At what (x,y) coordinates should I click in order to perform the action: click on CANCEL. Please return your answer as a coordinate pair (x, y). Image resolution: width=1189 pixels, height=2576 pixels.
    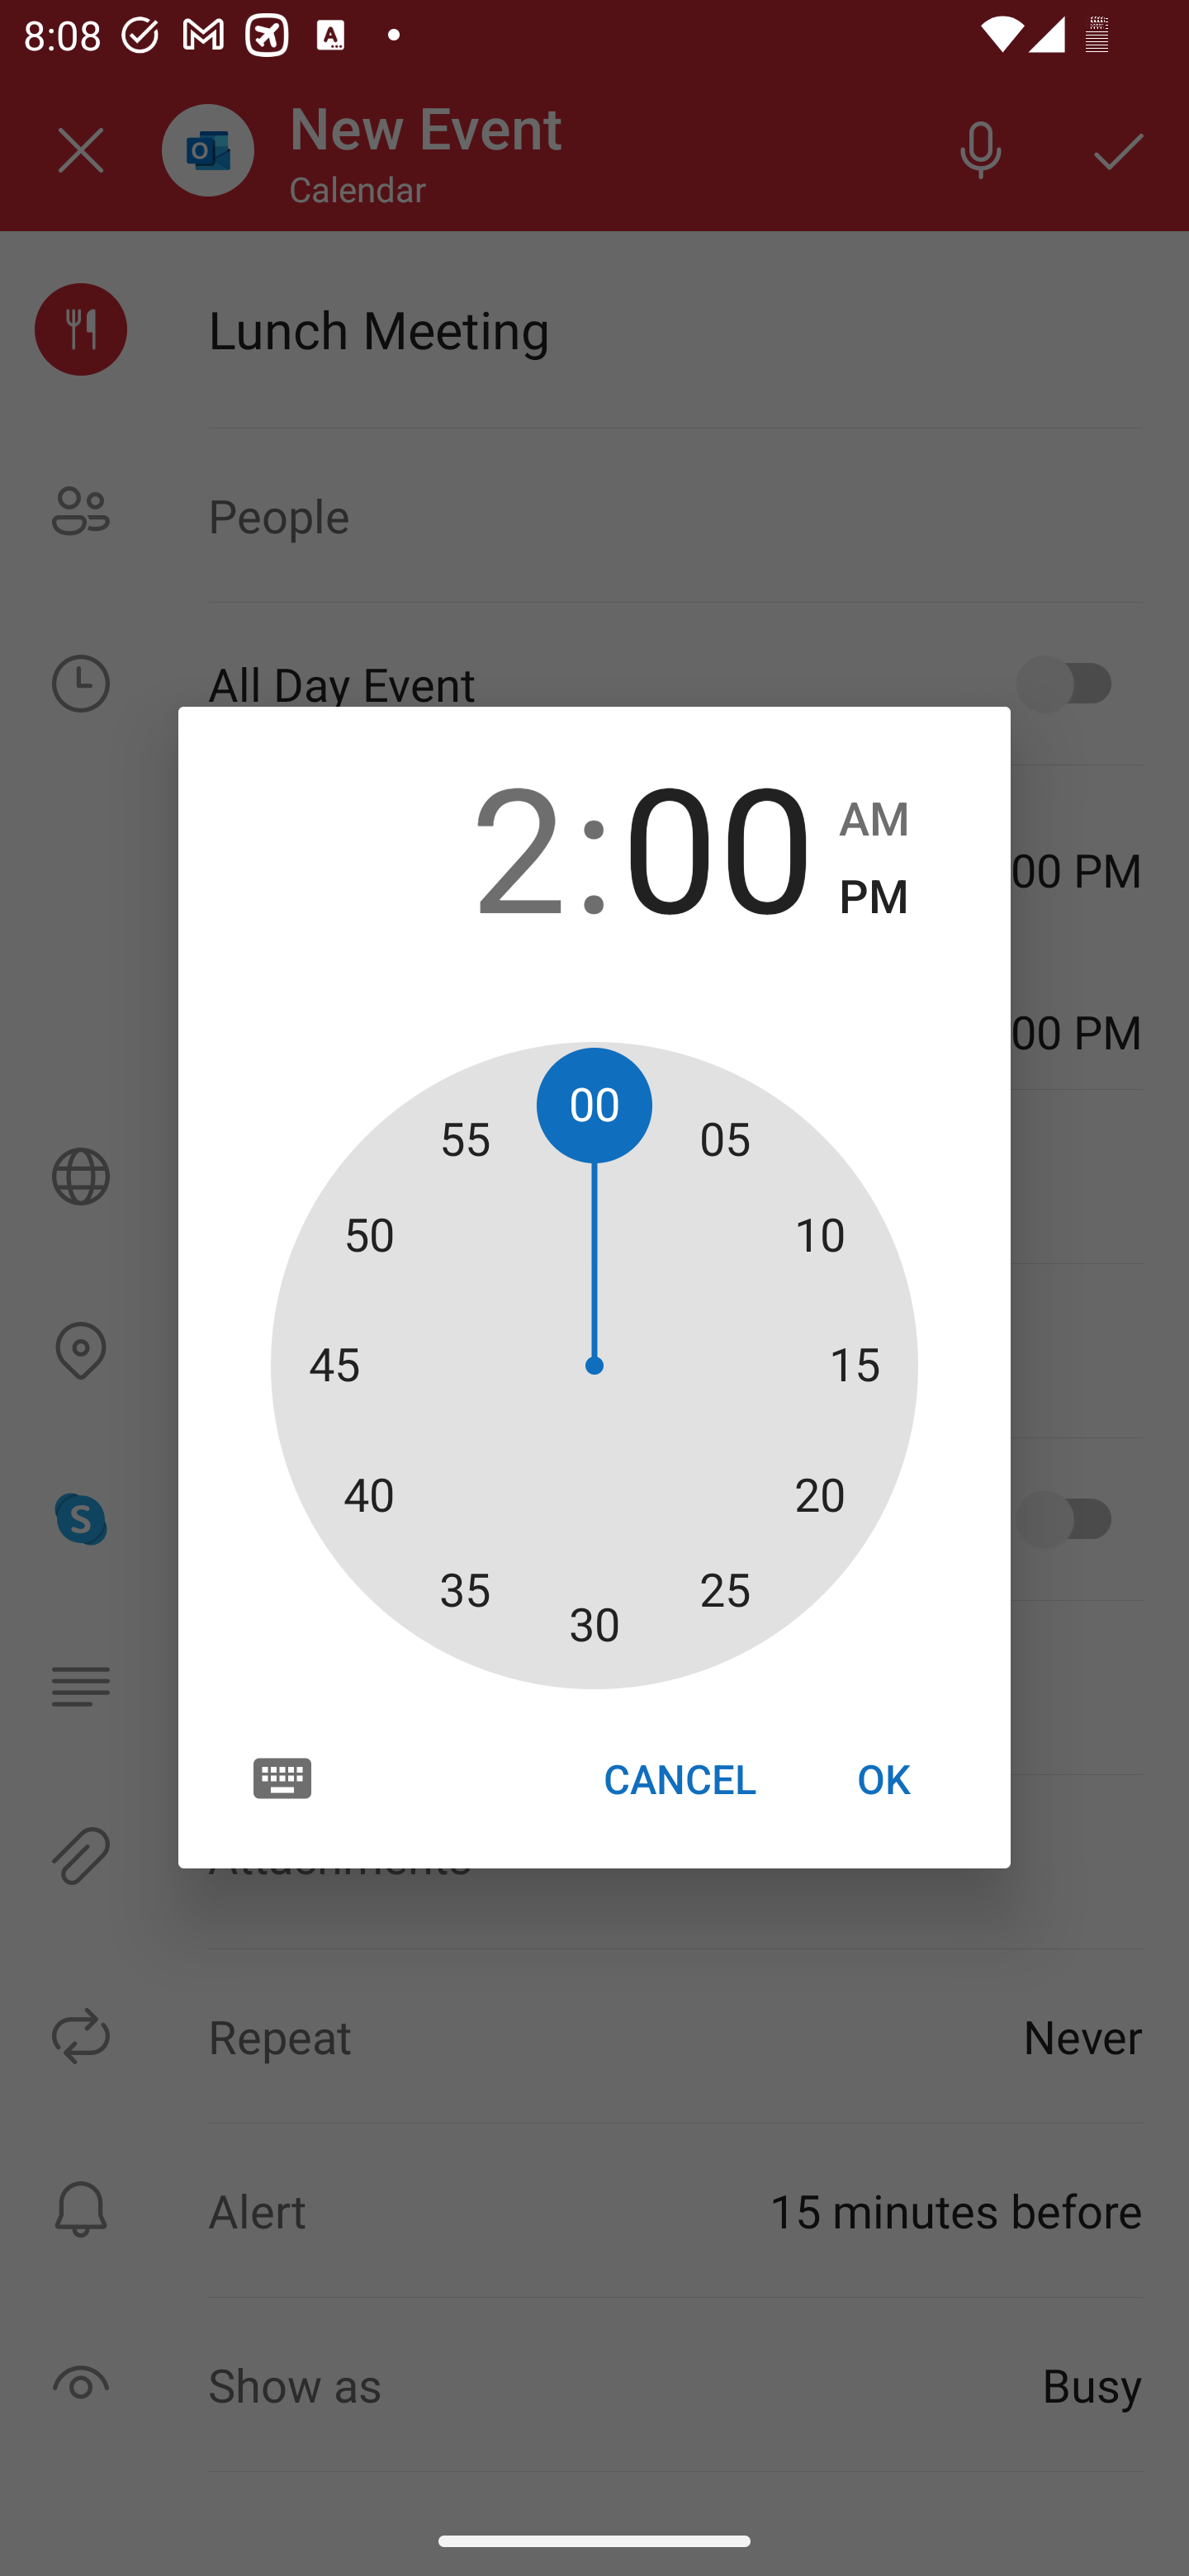
    Looking at the image, I should click on (679, 1778).